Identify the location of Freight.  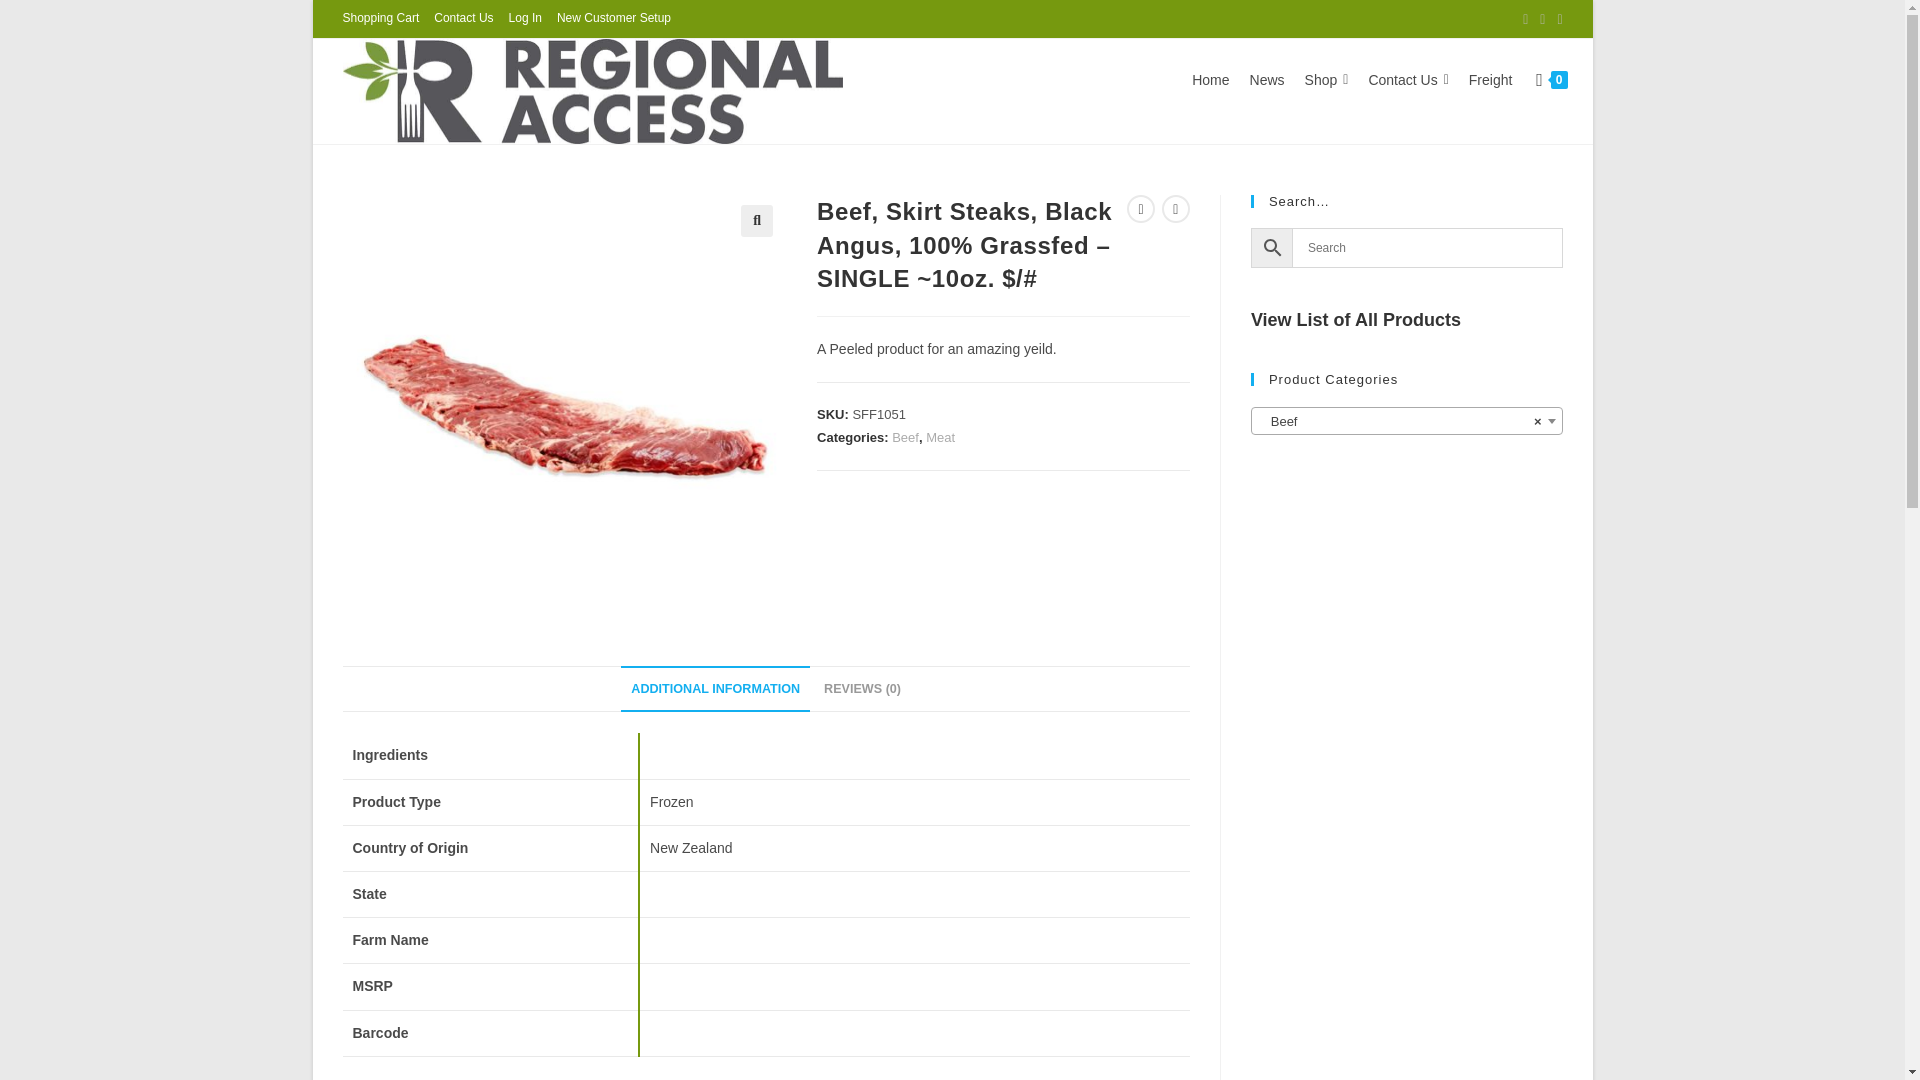
(1490, 80).